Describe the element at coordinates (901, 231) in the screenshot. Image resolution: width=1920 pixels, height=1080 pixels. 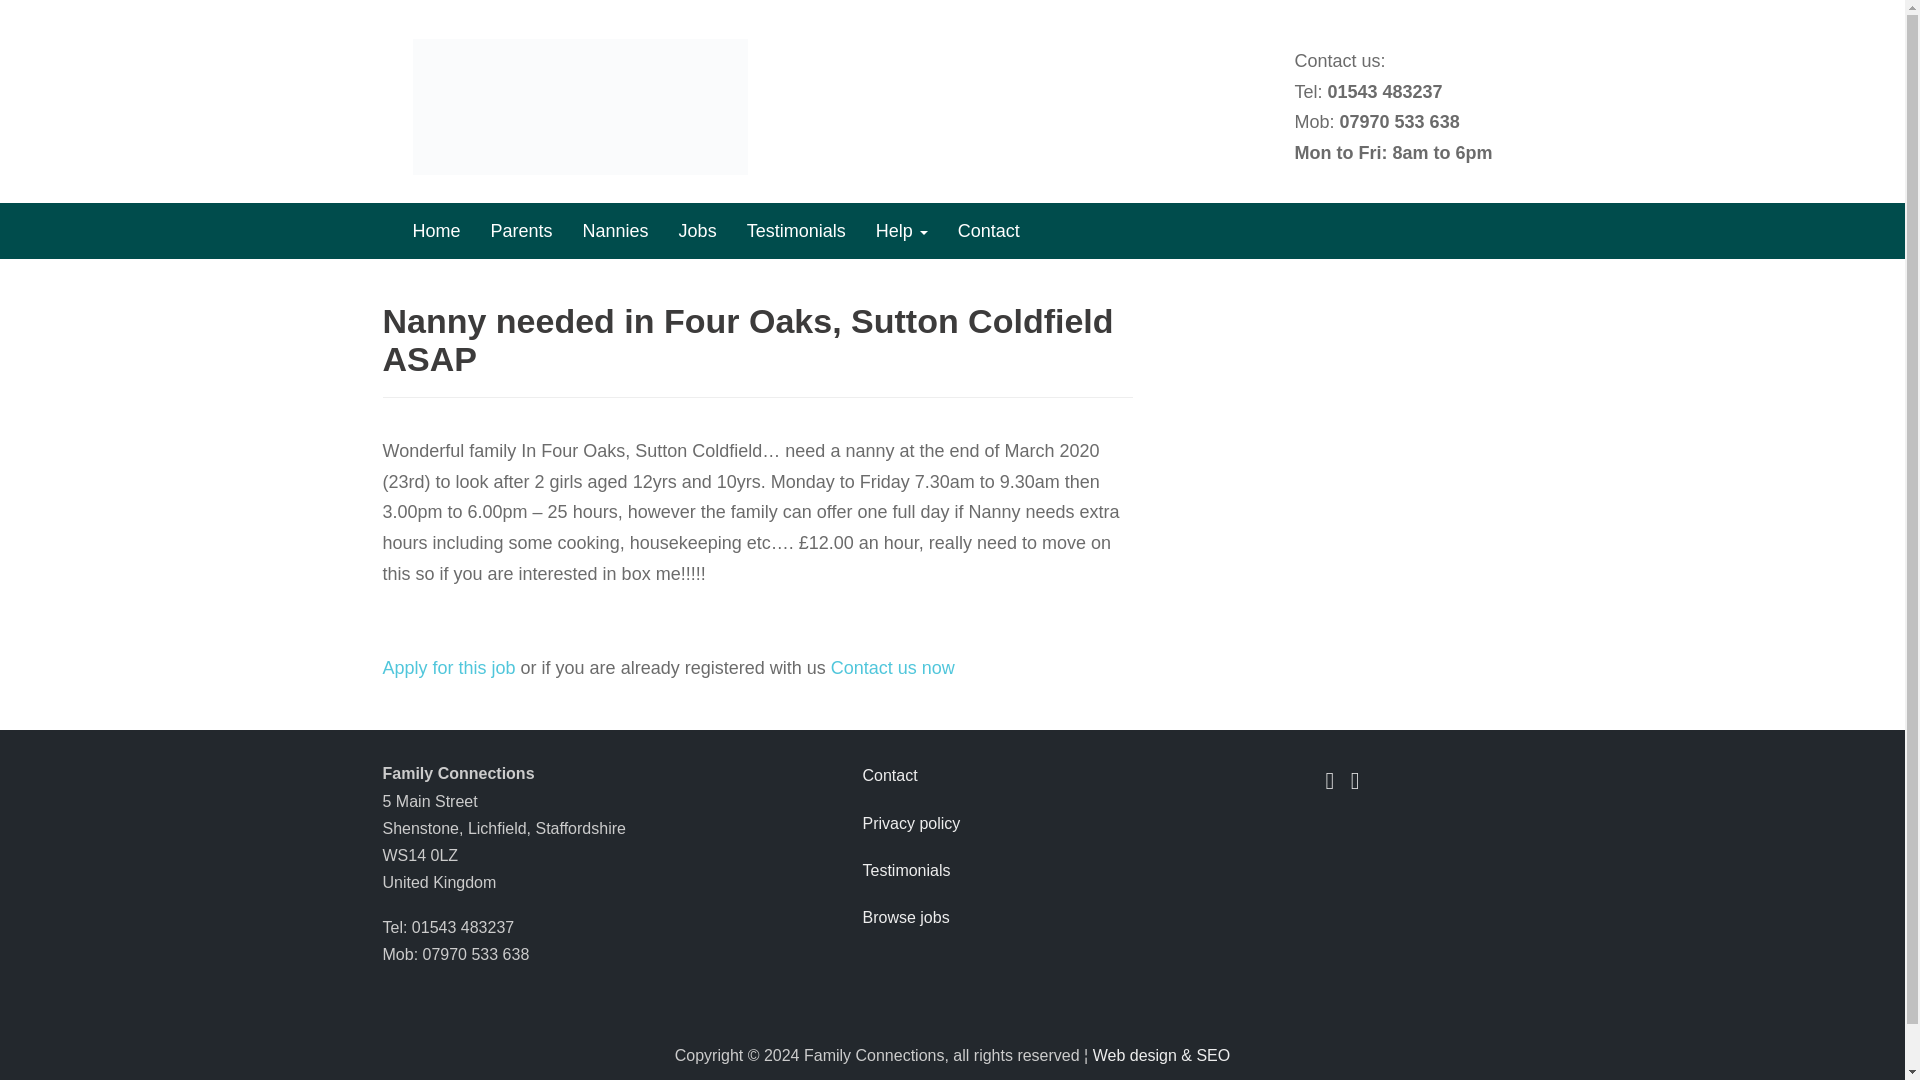
I see `Help` at that location.